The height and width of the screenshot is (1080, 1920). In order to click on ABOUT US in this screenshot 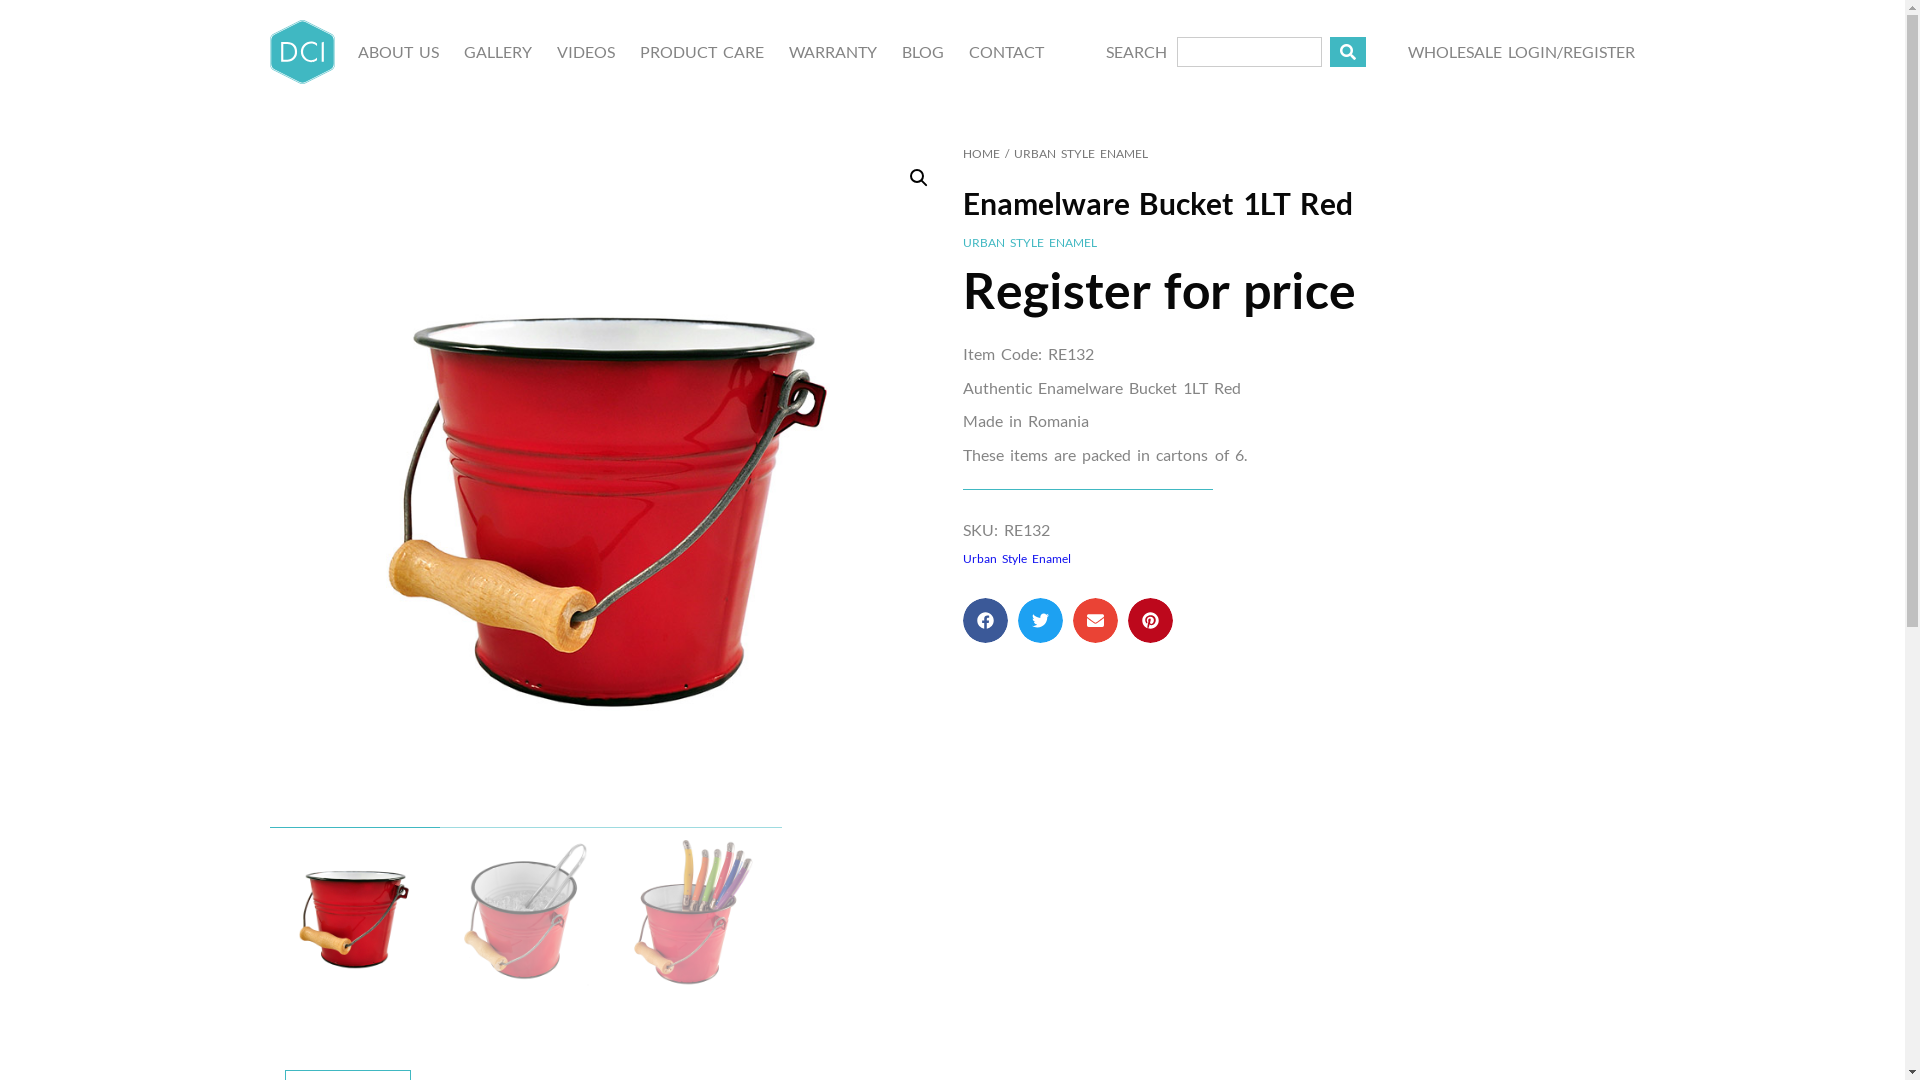, I will do `click(398, 52)`.